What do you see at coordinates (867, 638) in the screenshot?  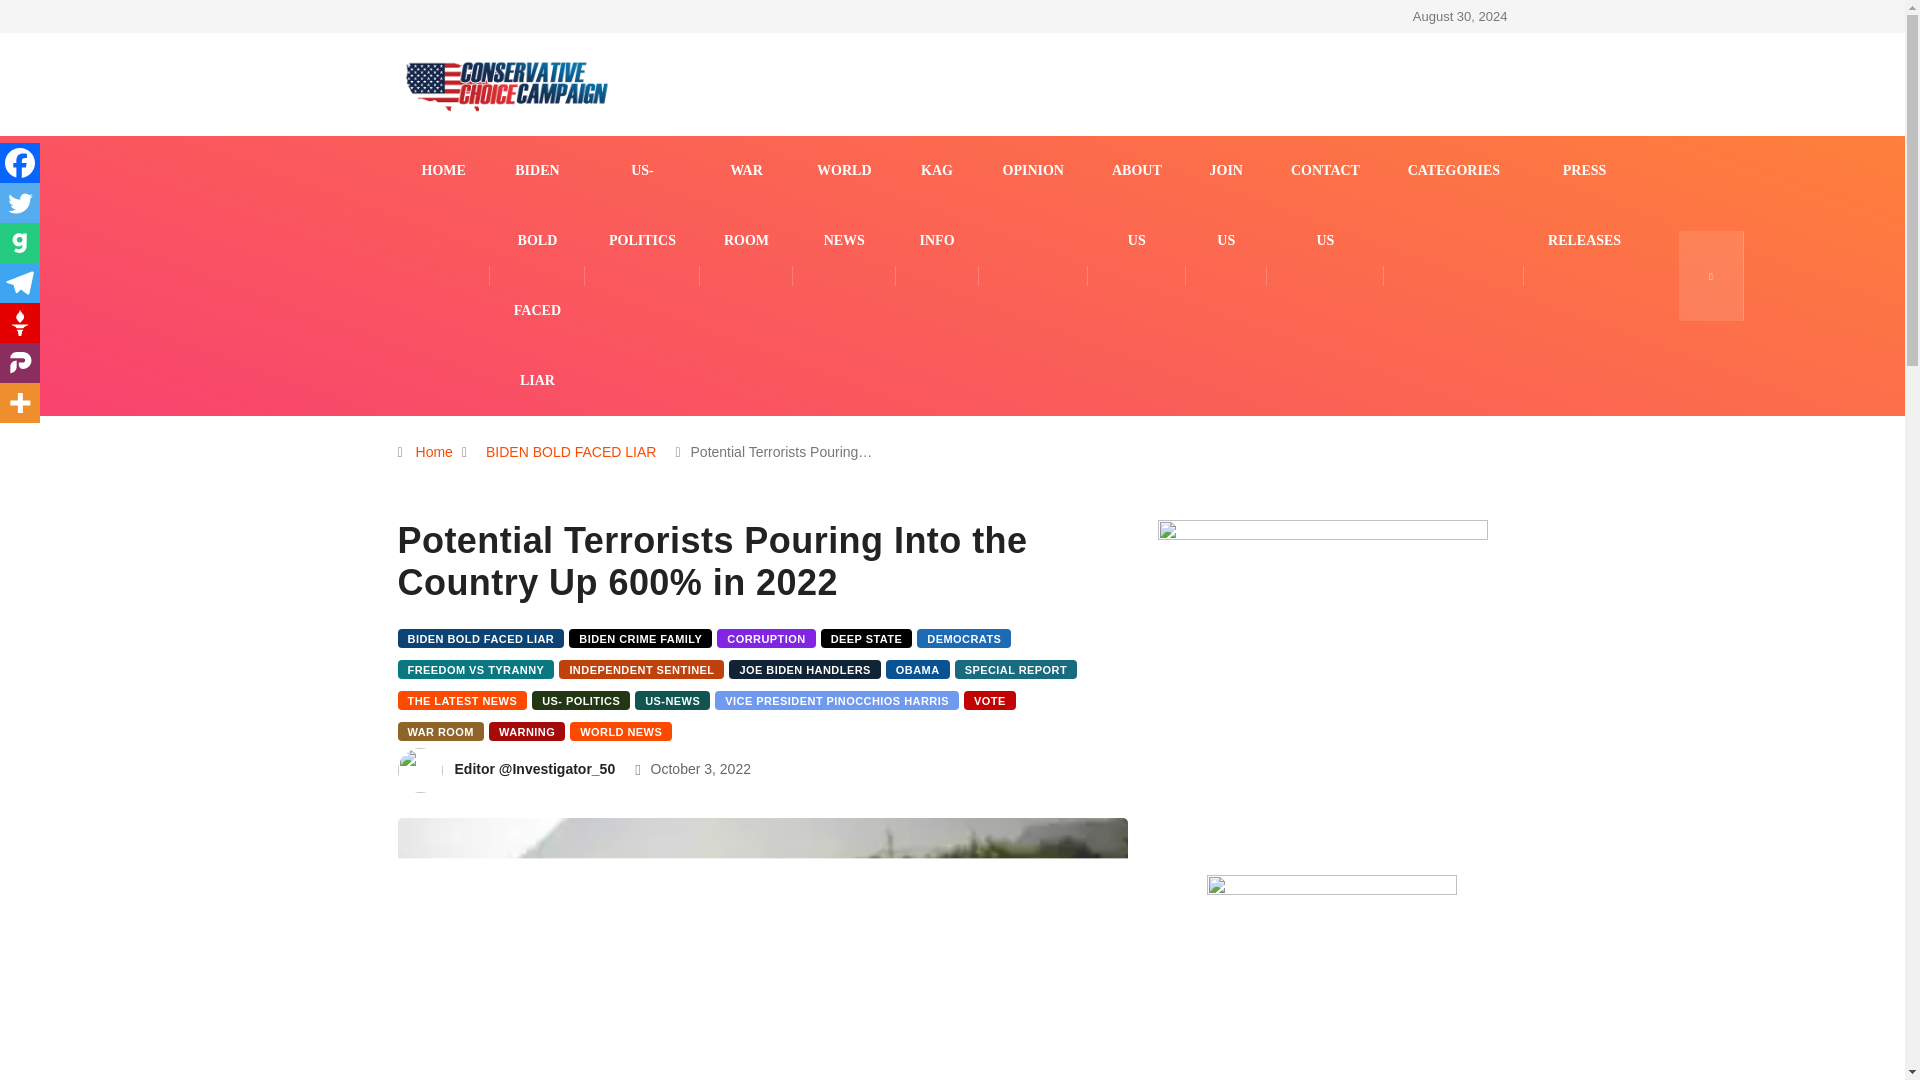 I see `DEEP STATE` at bounding box center [867, 638].